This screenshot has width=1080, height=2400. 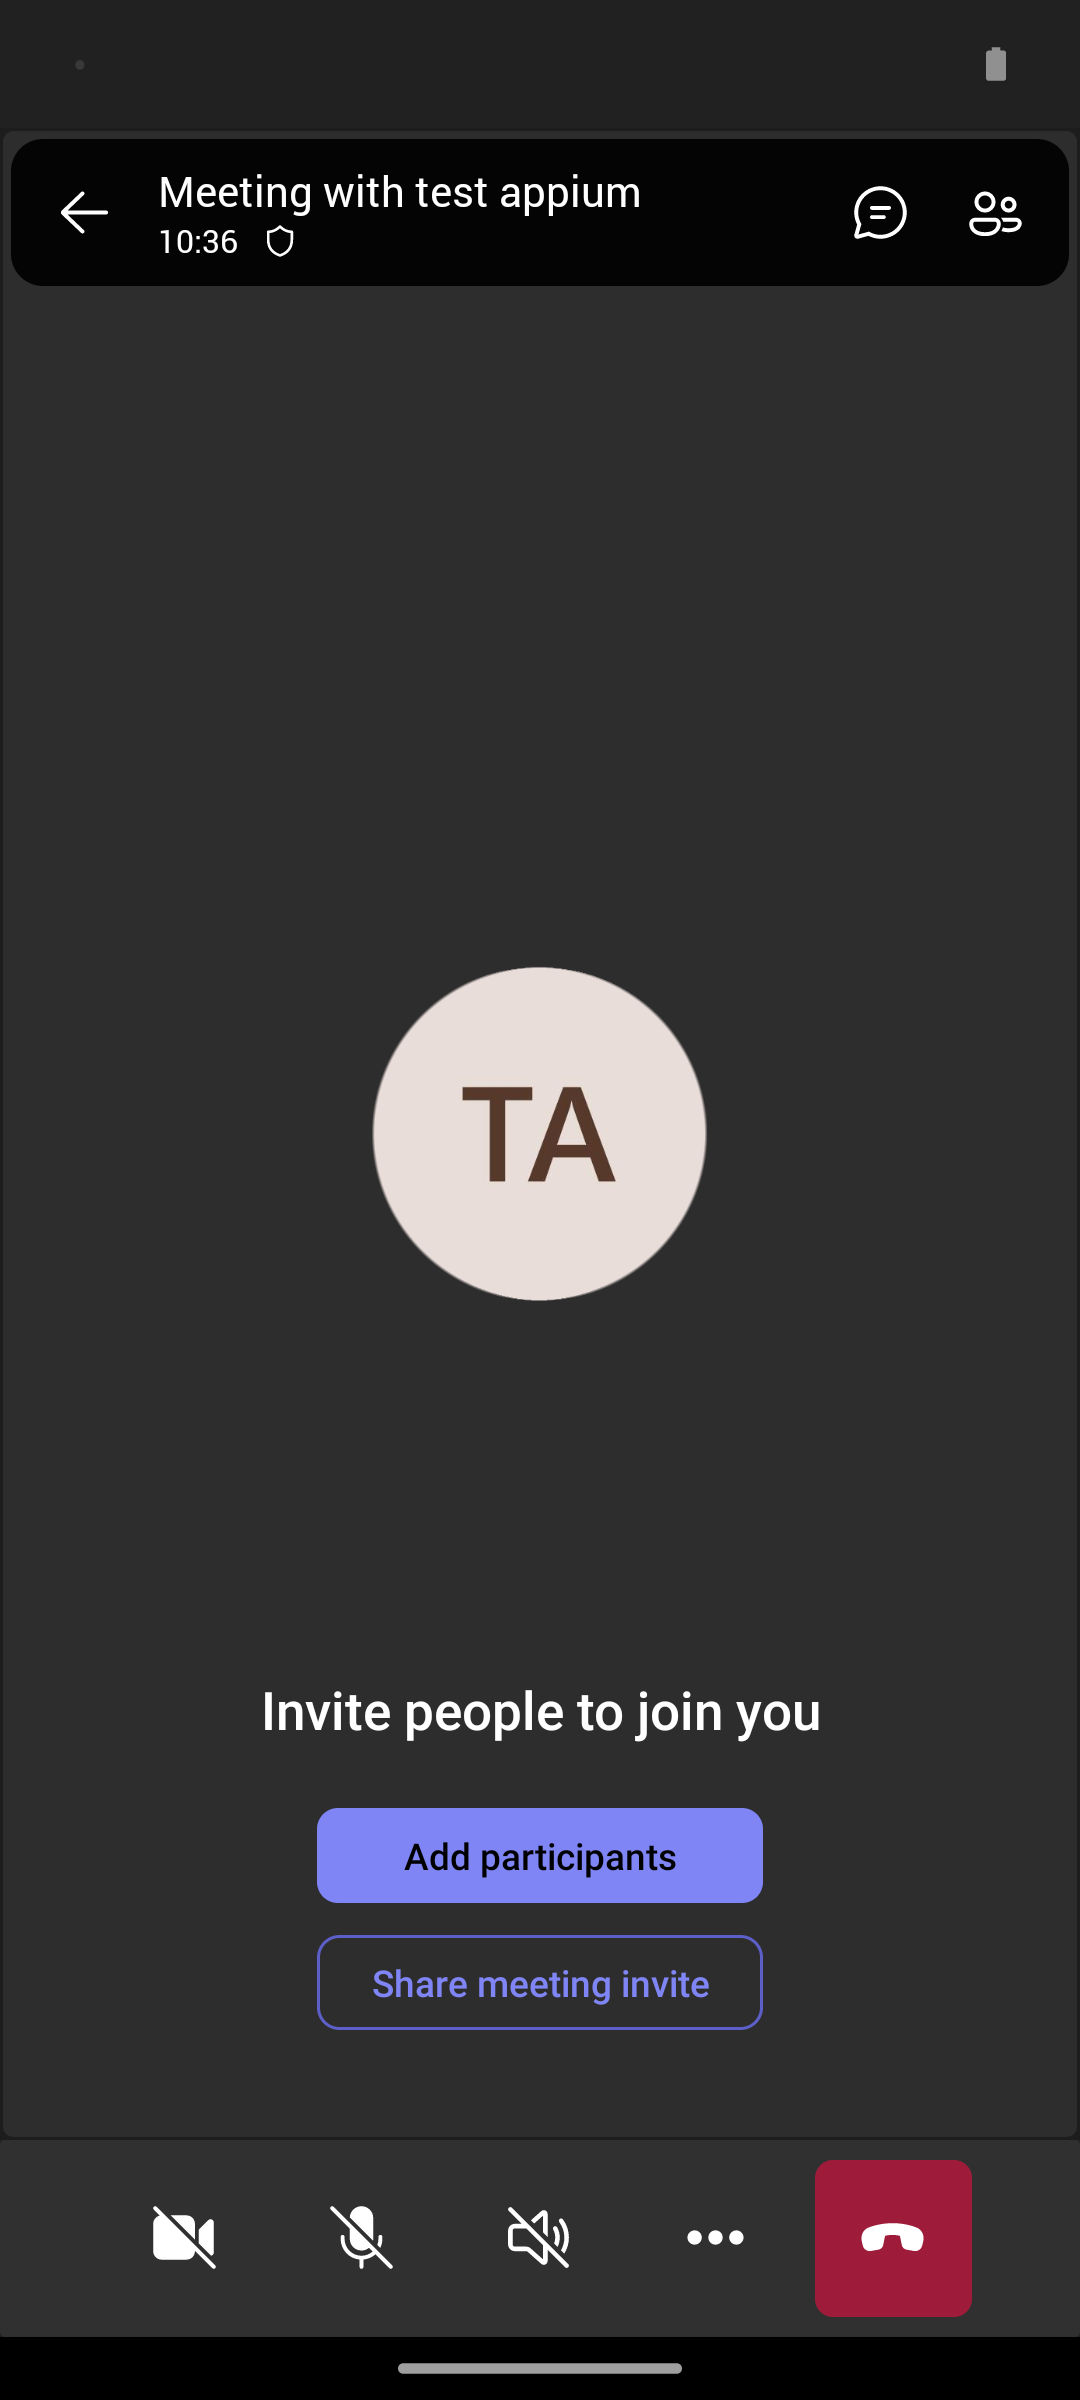 I want to click on Share meeting invite, so click(x=540, y=1982).